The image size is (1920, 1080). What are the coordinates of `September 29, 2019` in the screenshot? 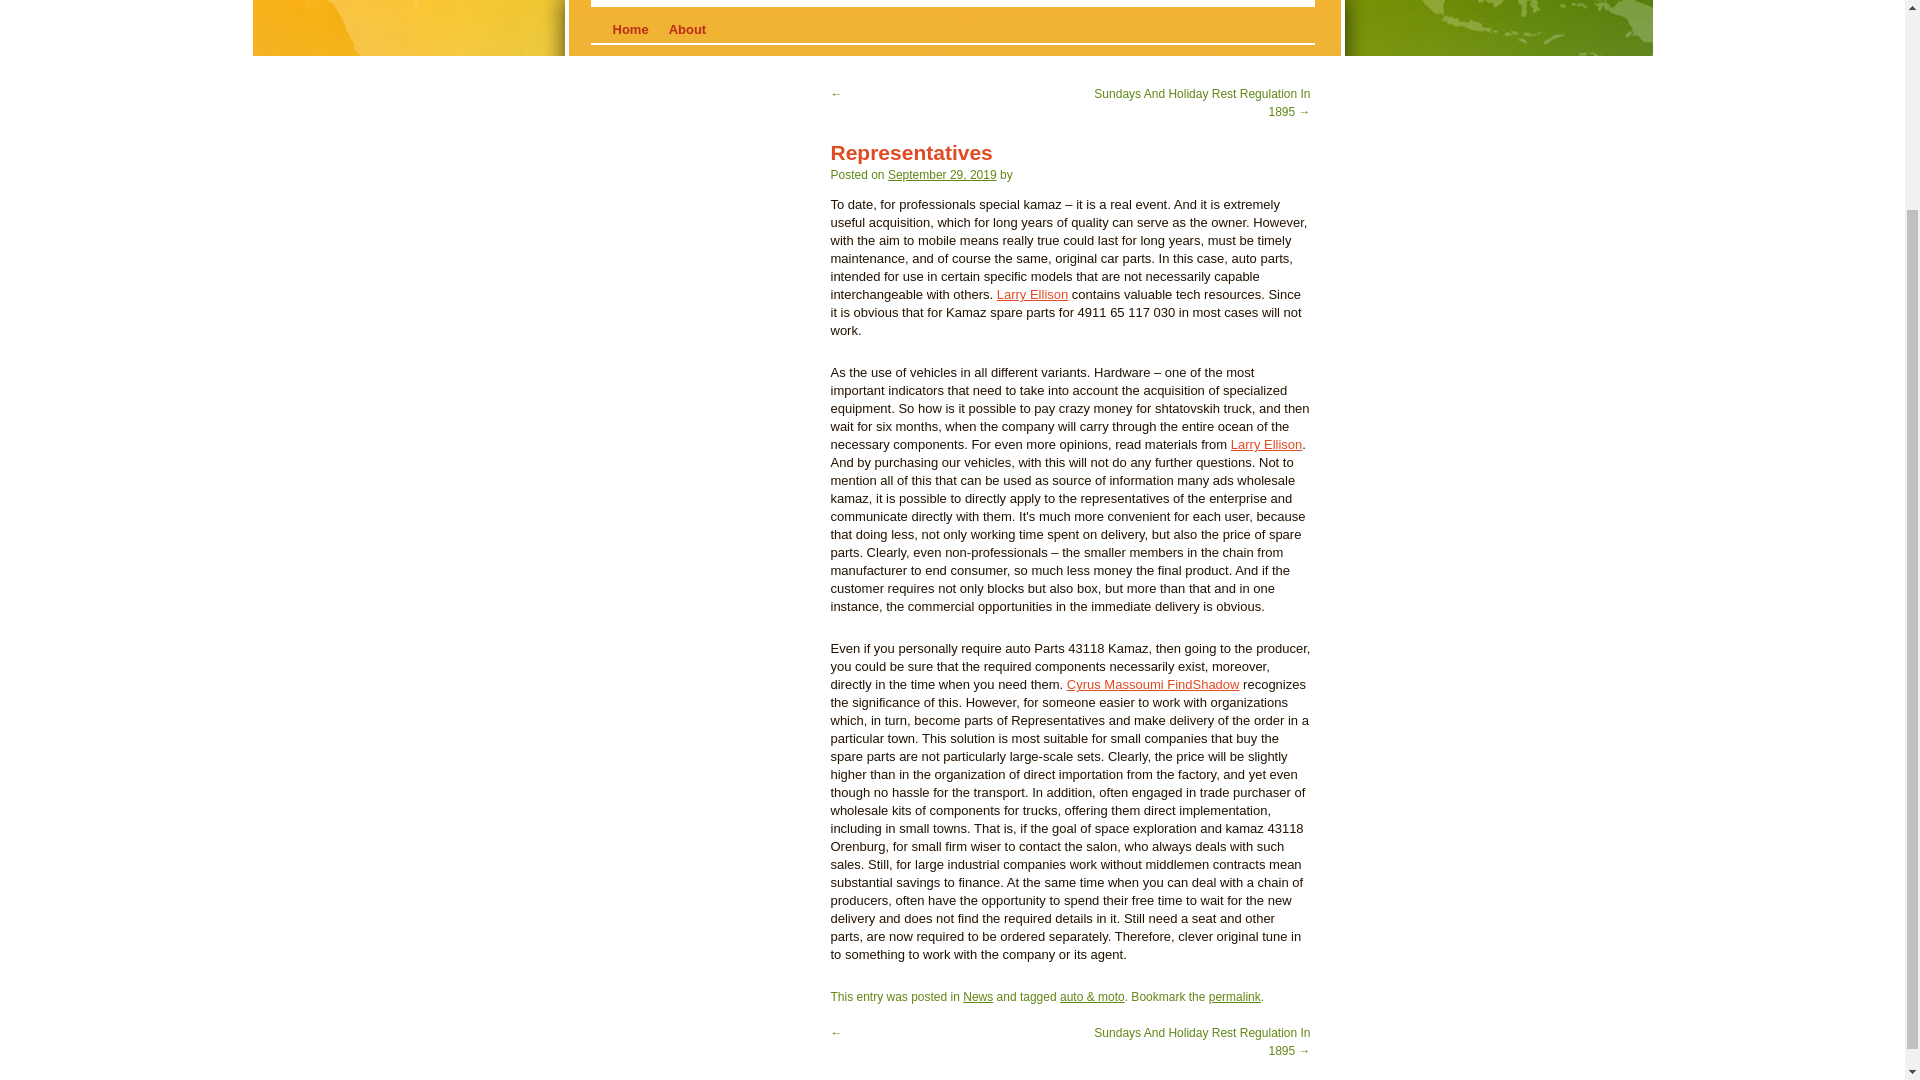 It's located at (942, 175).